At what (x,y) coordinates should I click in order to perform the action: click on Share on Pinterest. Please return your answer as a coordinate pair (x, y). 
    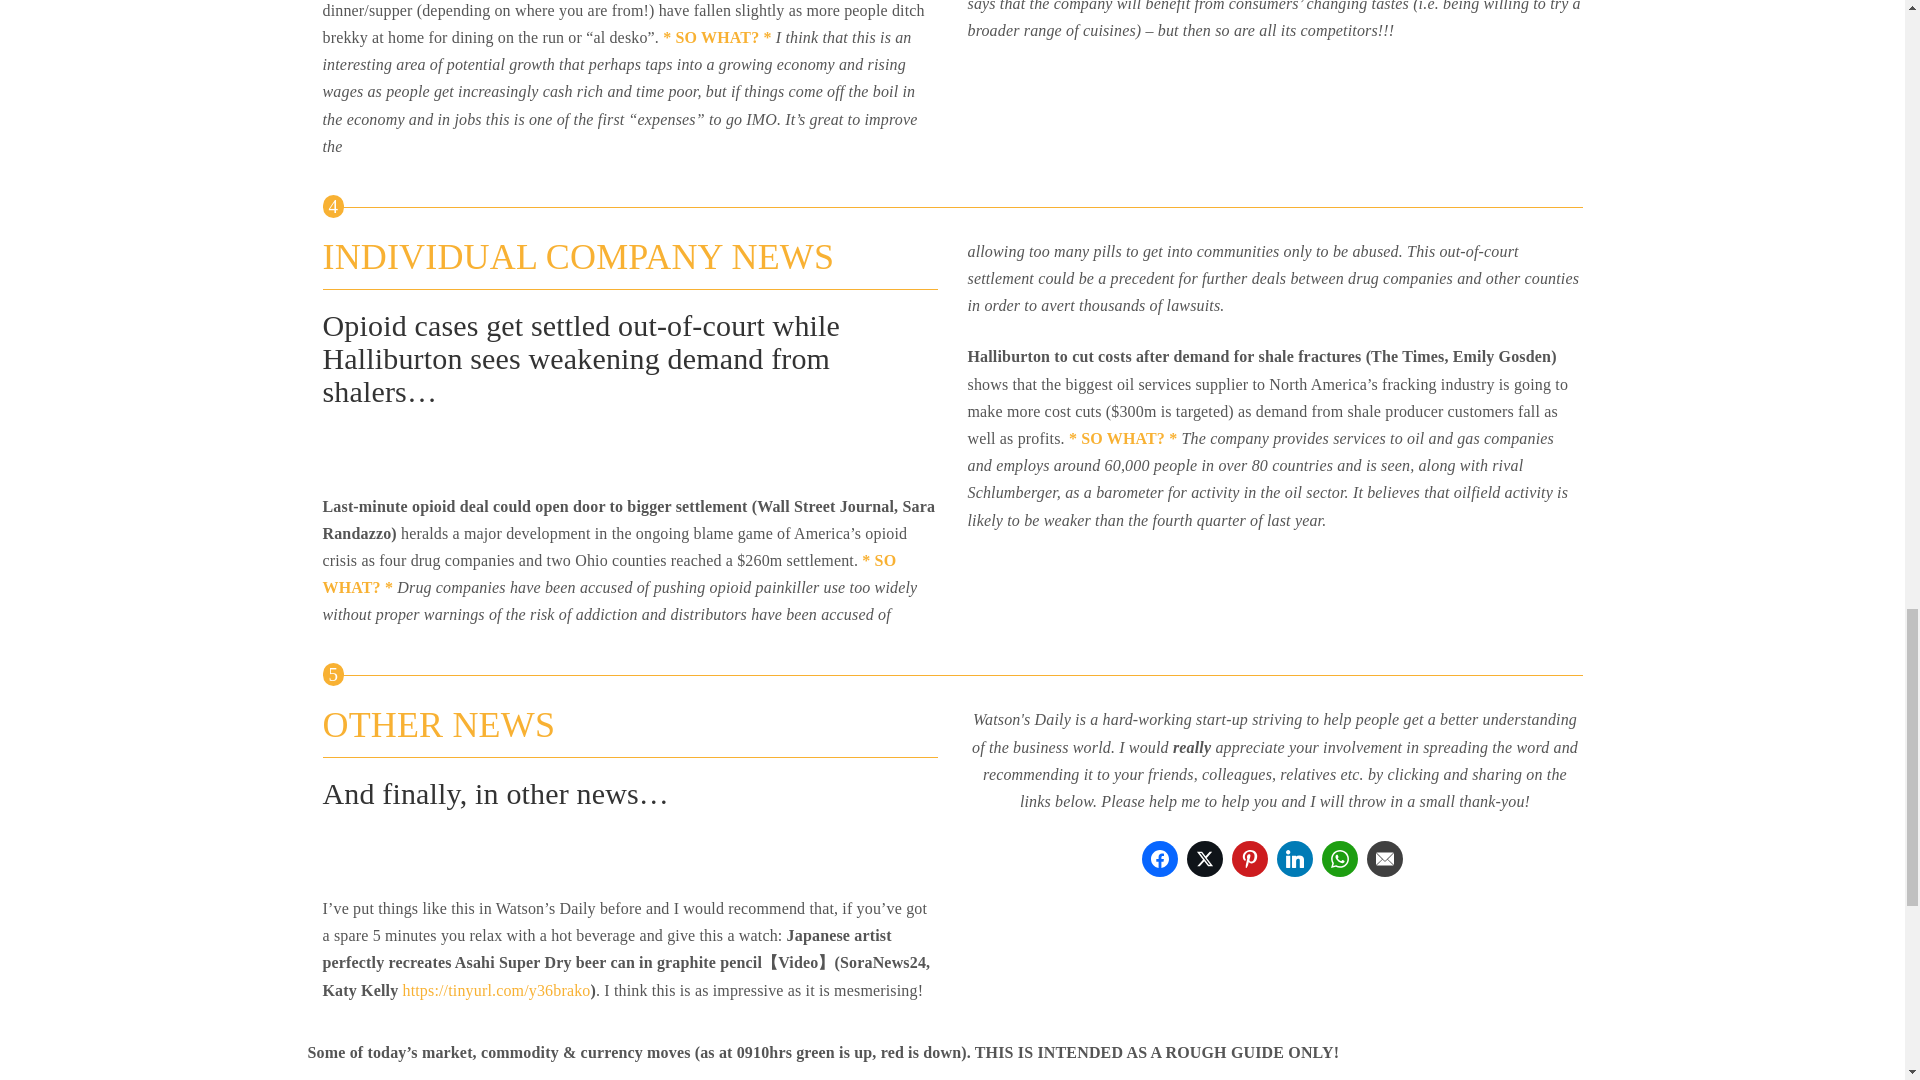
    Looking at the image, I should click on (1250, 858).